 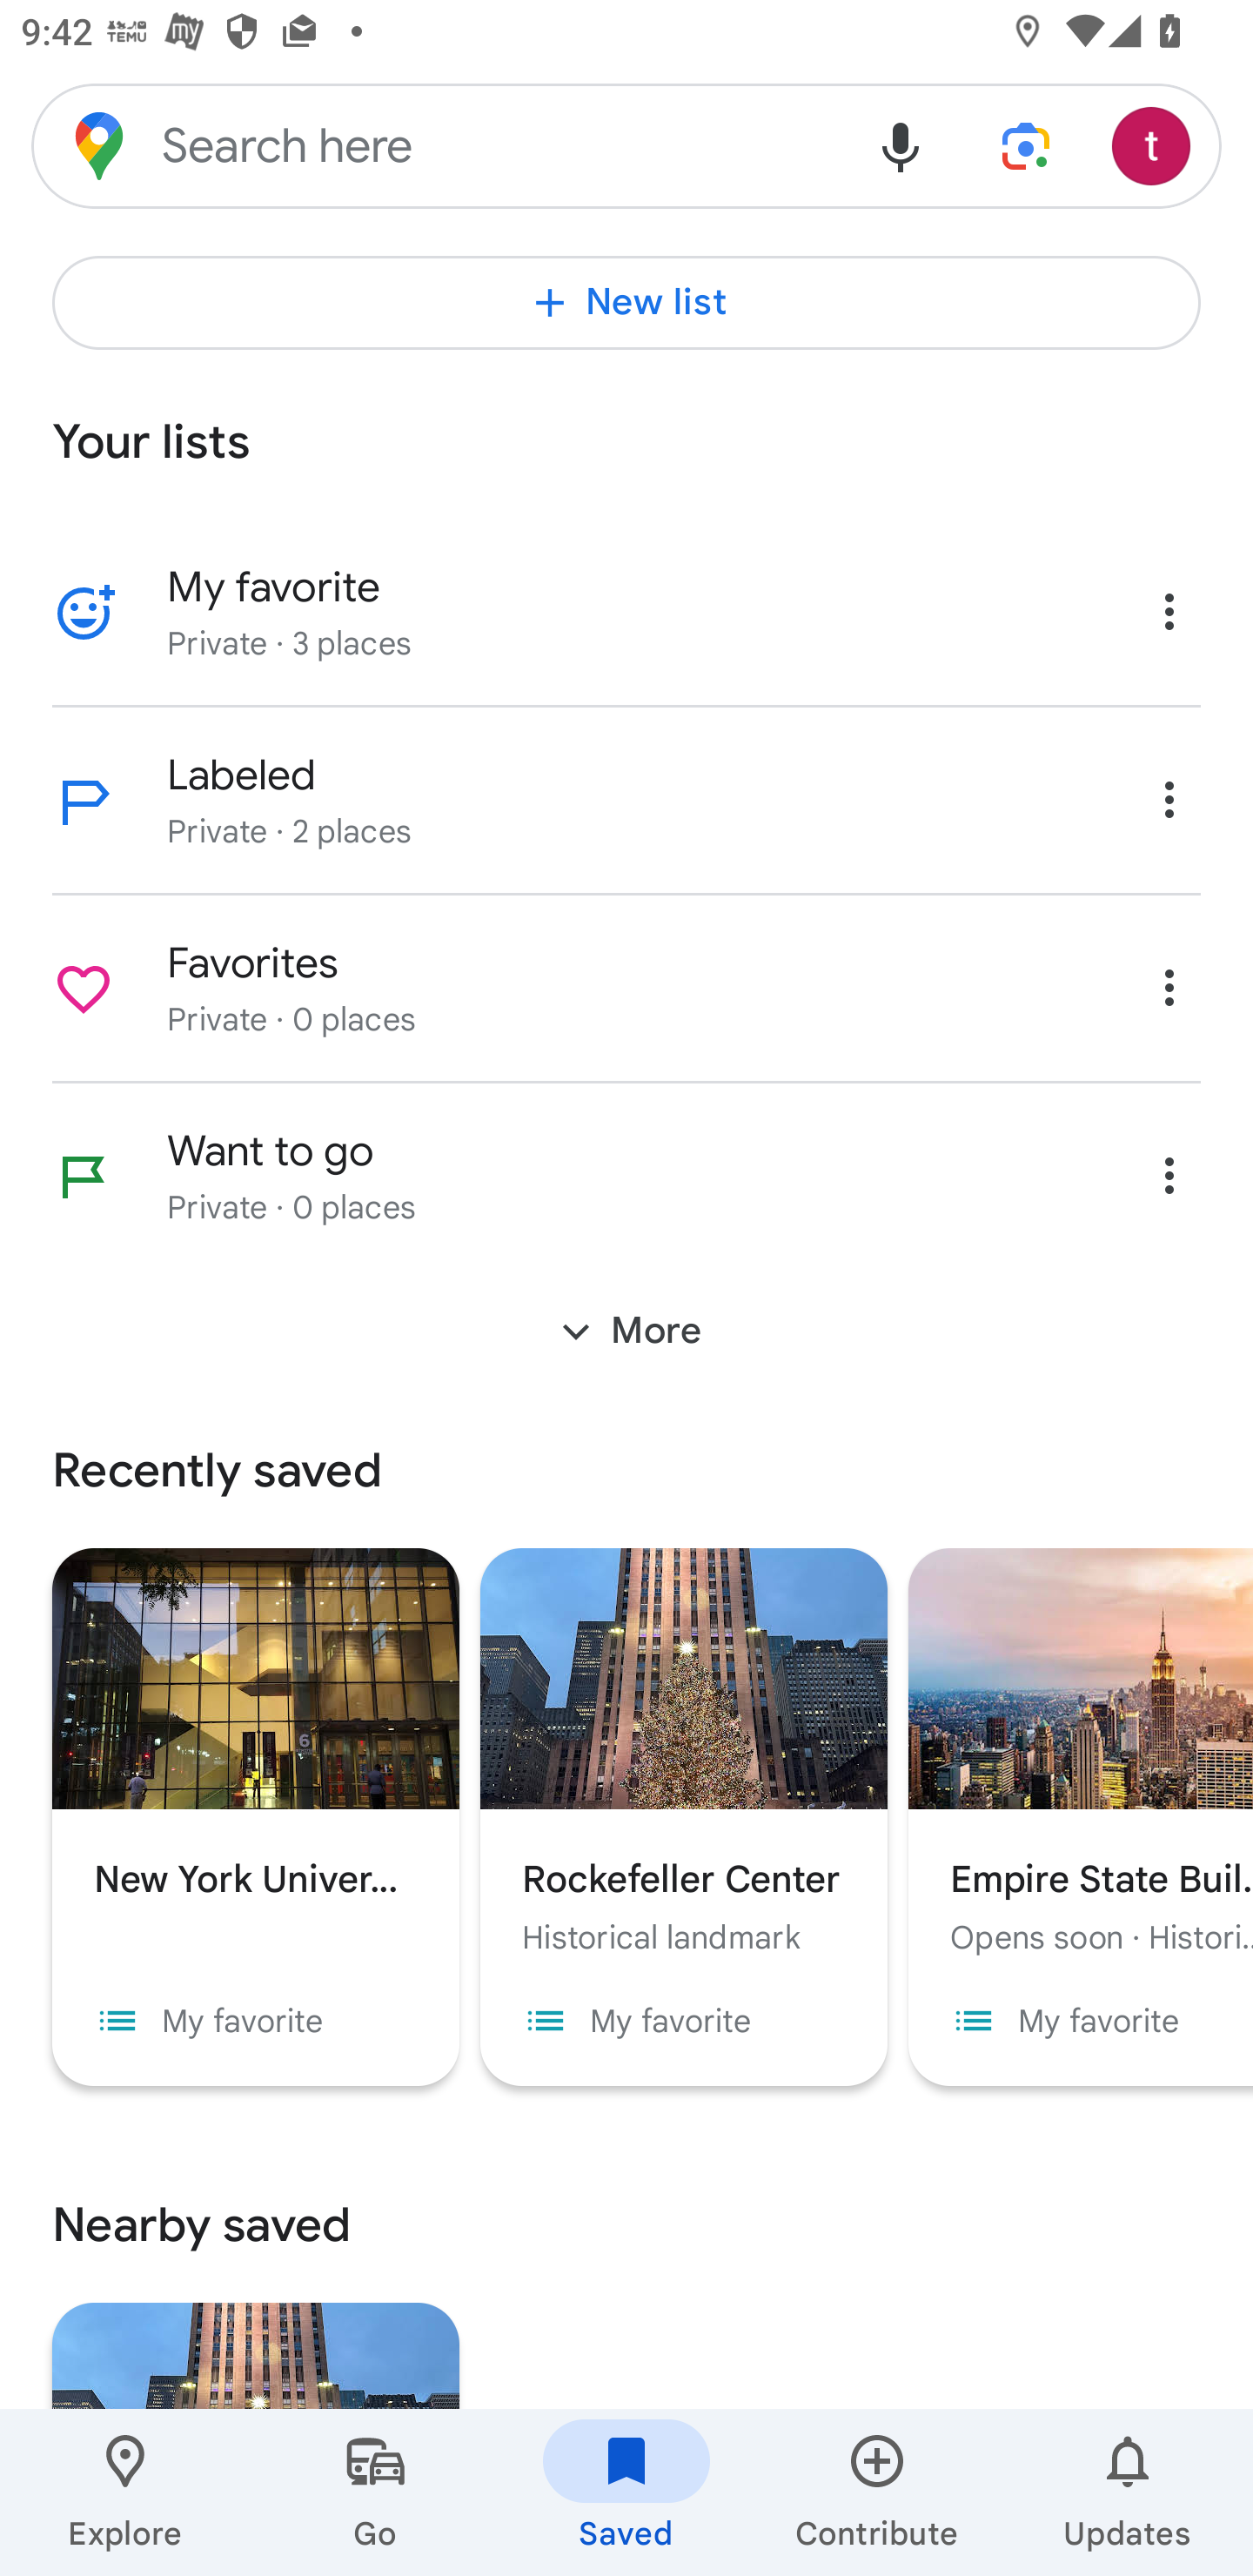 What do you see at coordinates (1128, 2492) in the screenshot?
I see `Updates` at bounding box center [1128, 2492].